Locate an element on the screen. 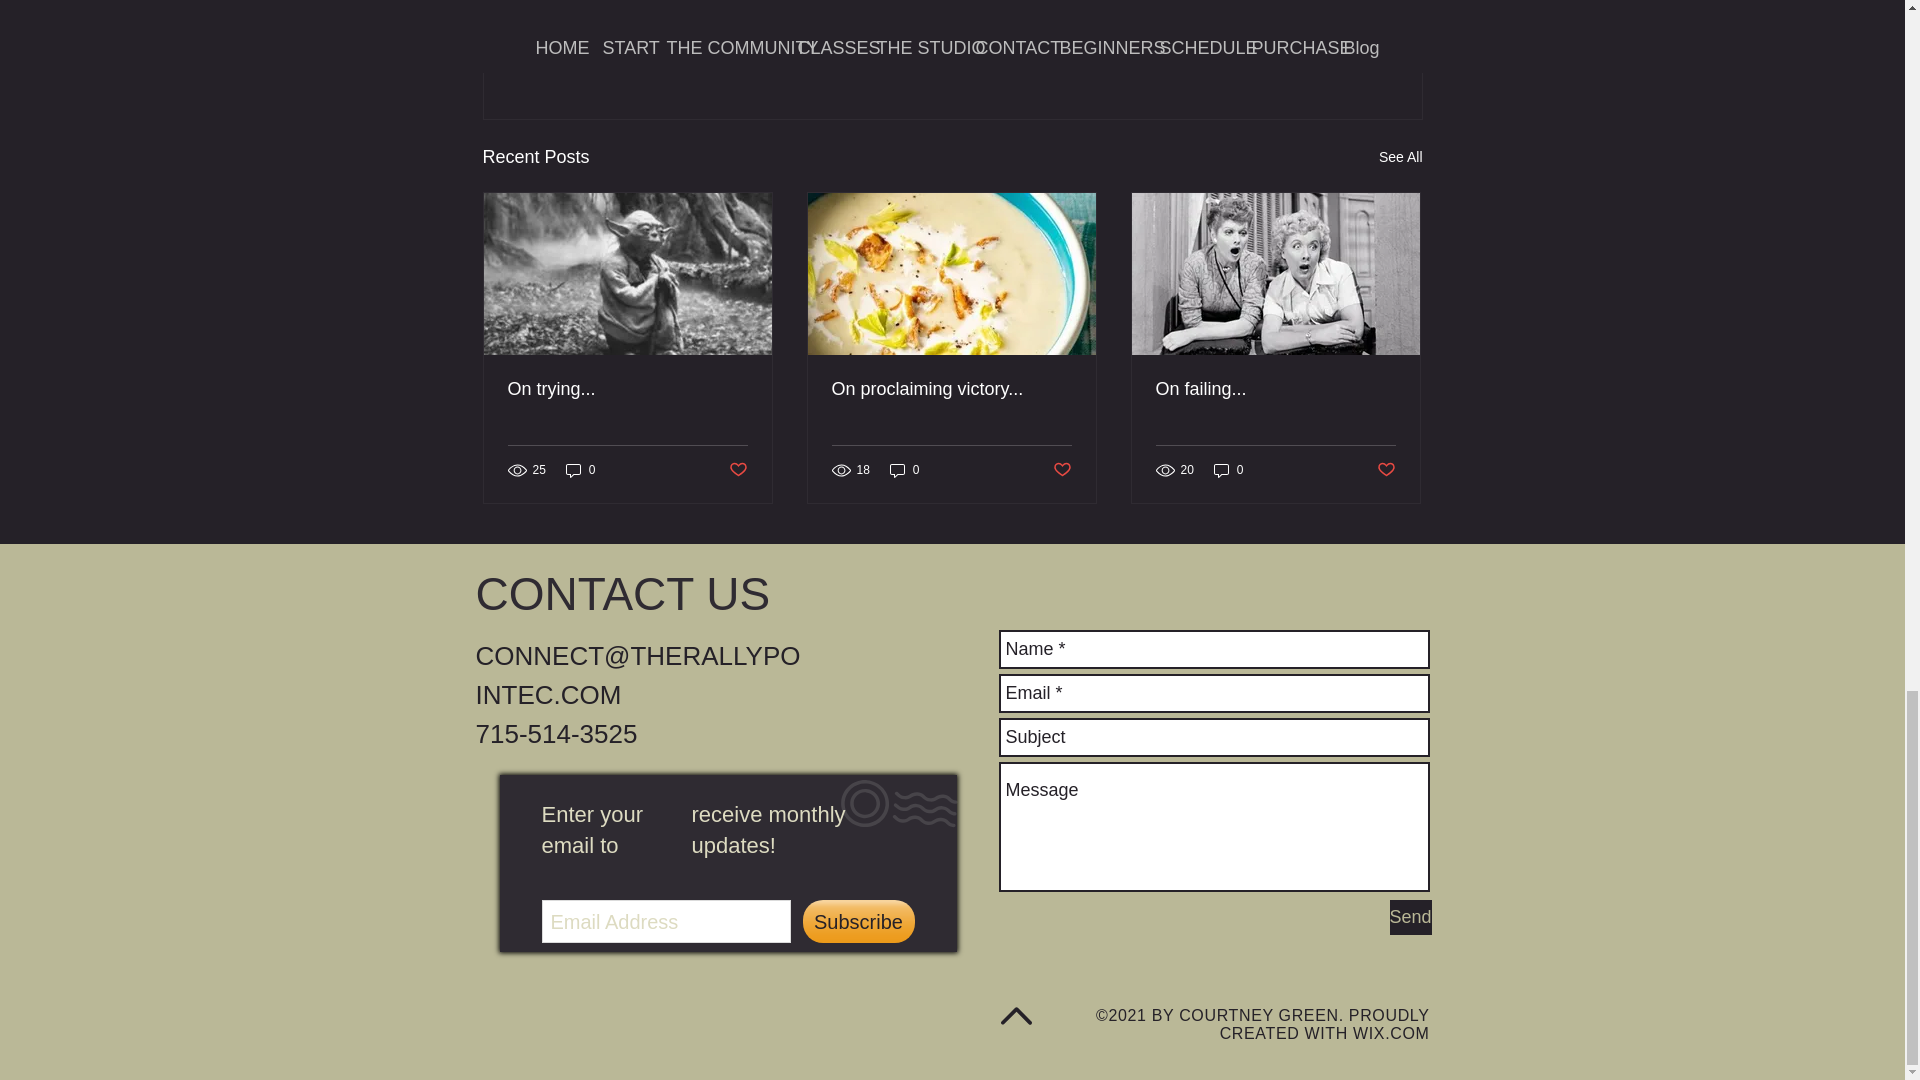 The width and height of the screenshot is (1920, 1080). 0 is located at coordinates (580, 470).